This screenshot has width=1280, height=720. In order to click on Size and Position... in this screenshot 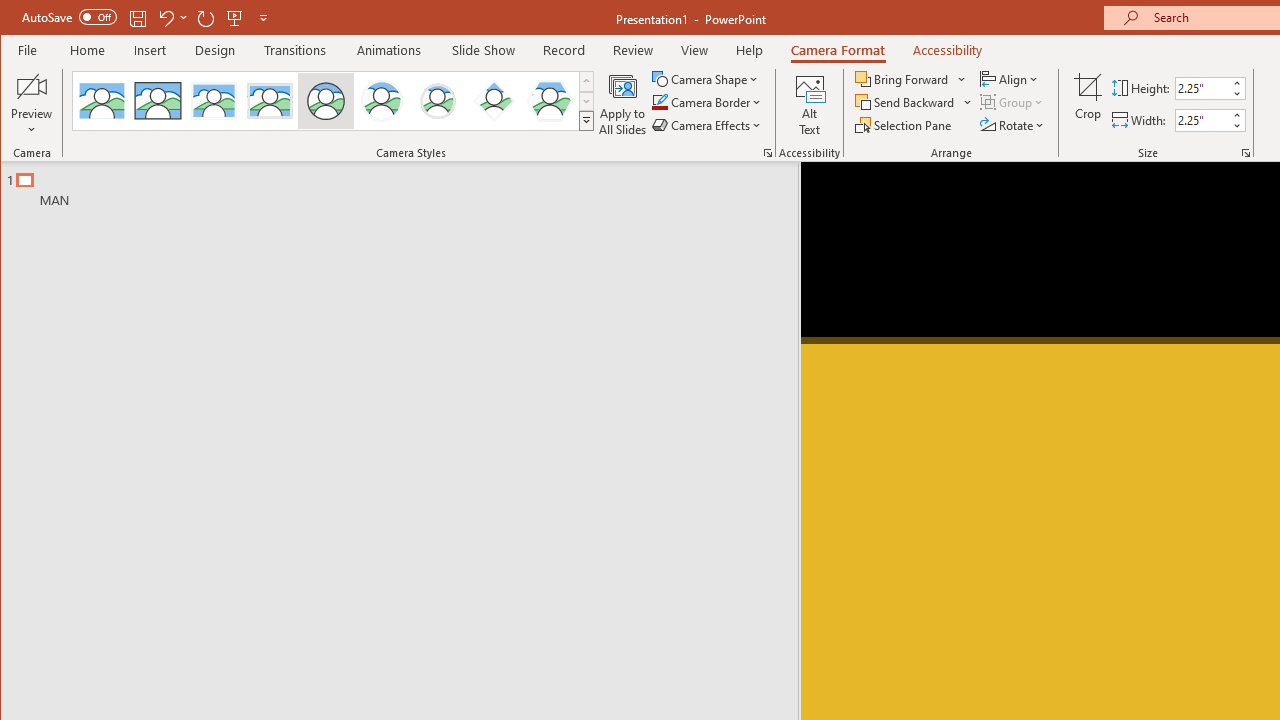, I will do `click(1246, 152)`.